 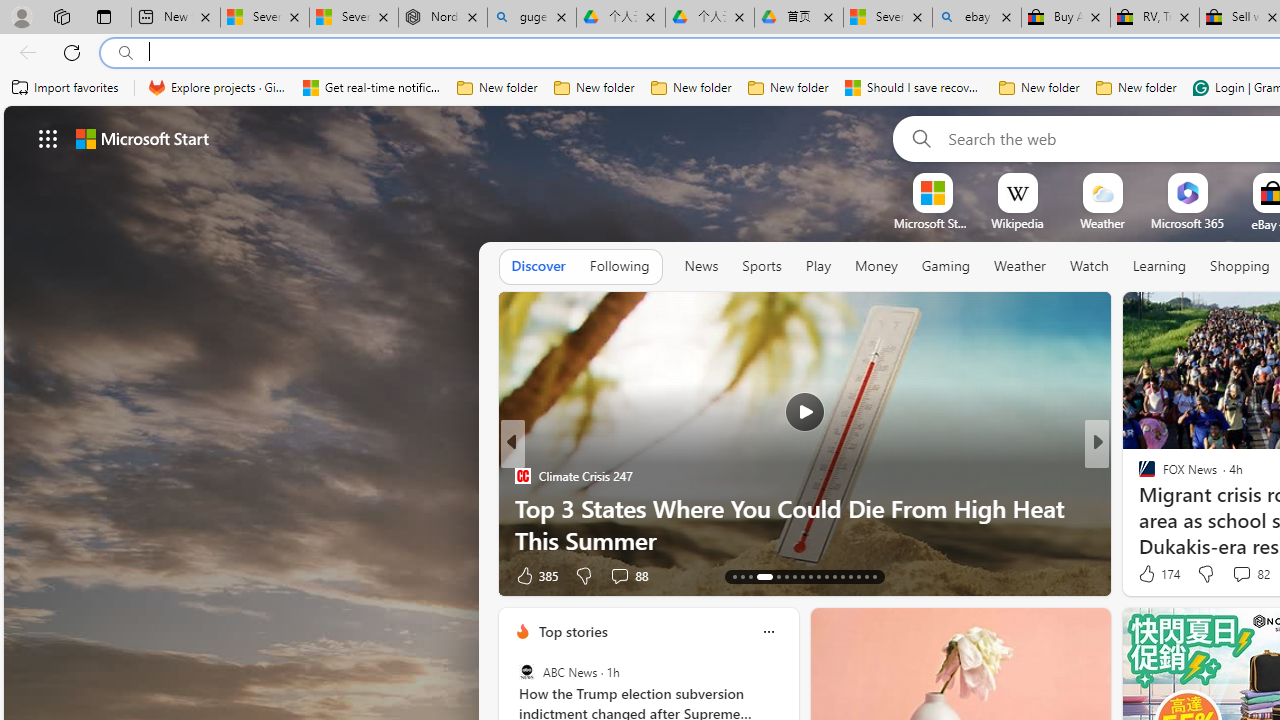 What do you see at coordinates (1136, 88) in the screenshot?
I see `New folder` at bounding box center [1136, 88].